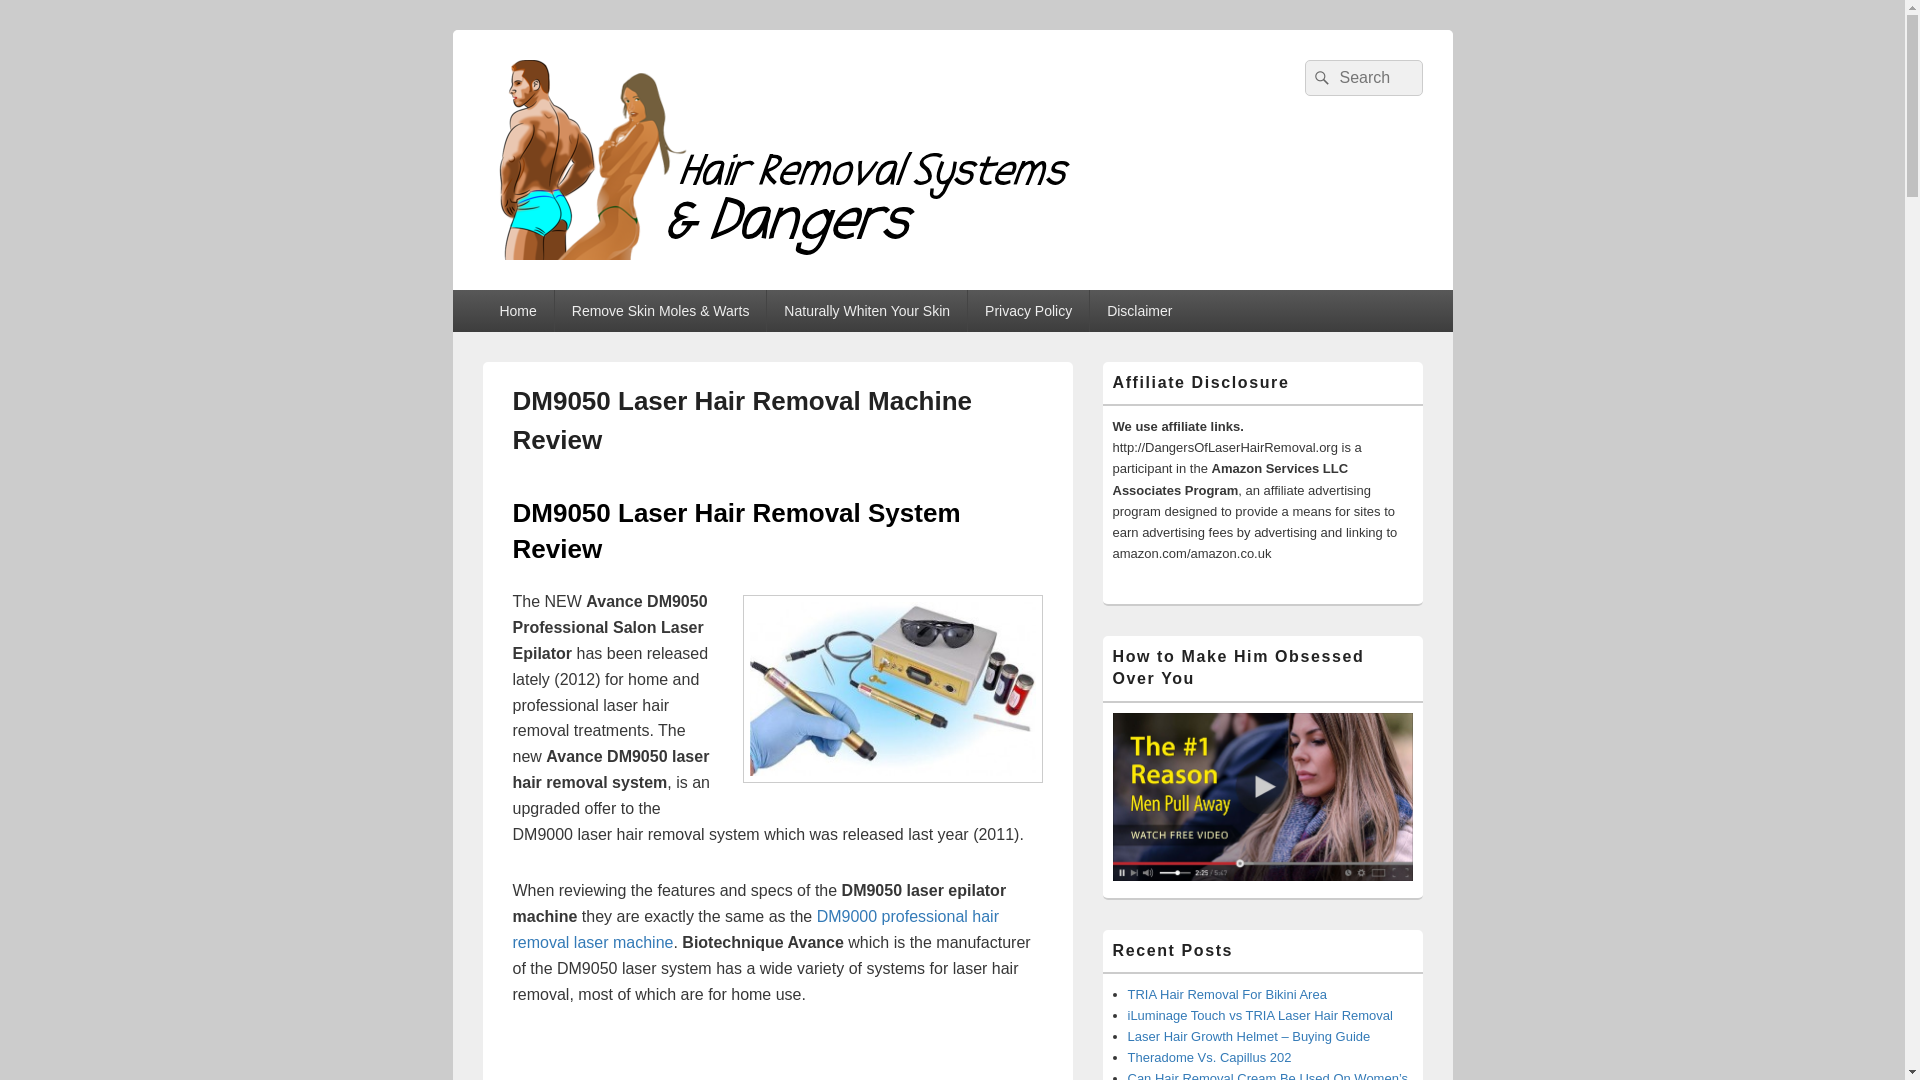  Describe the element at coordinates (755, 930) in the screenshot. I see `DM9000 professional hair removal laser machine` at that location.